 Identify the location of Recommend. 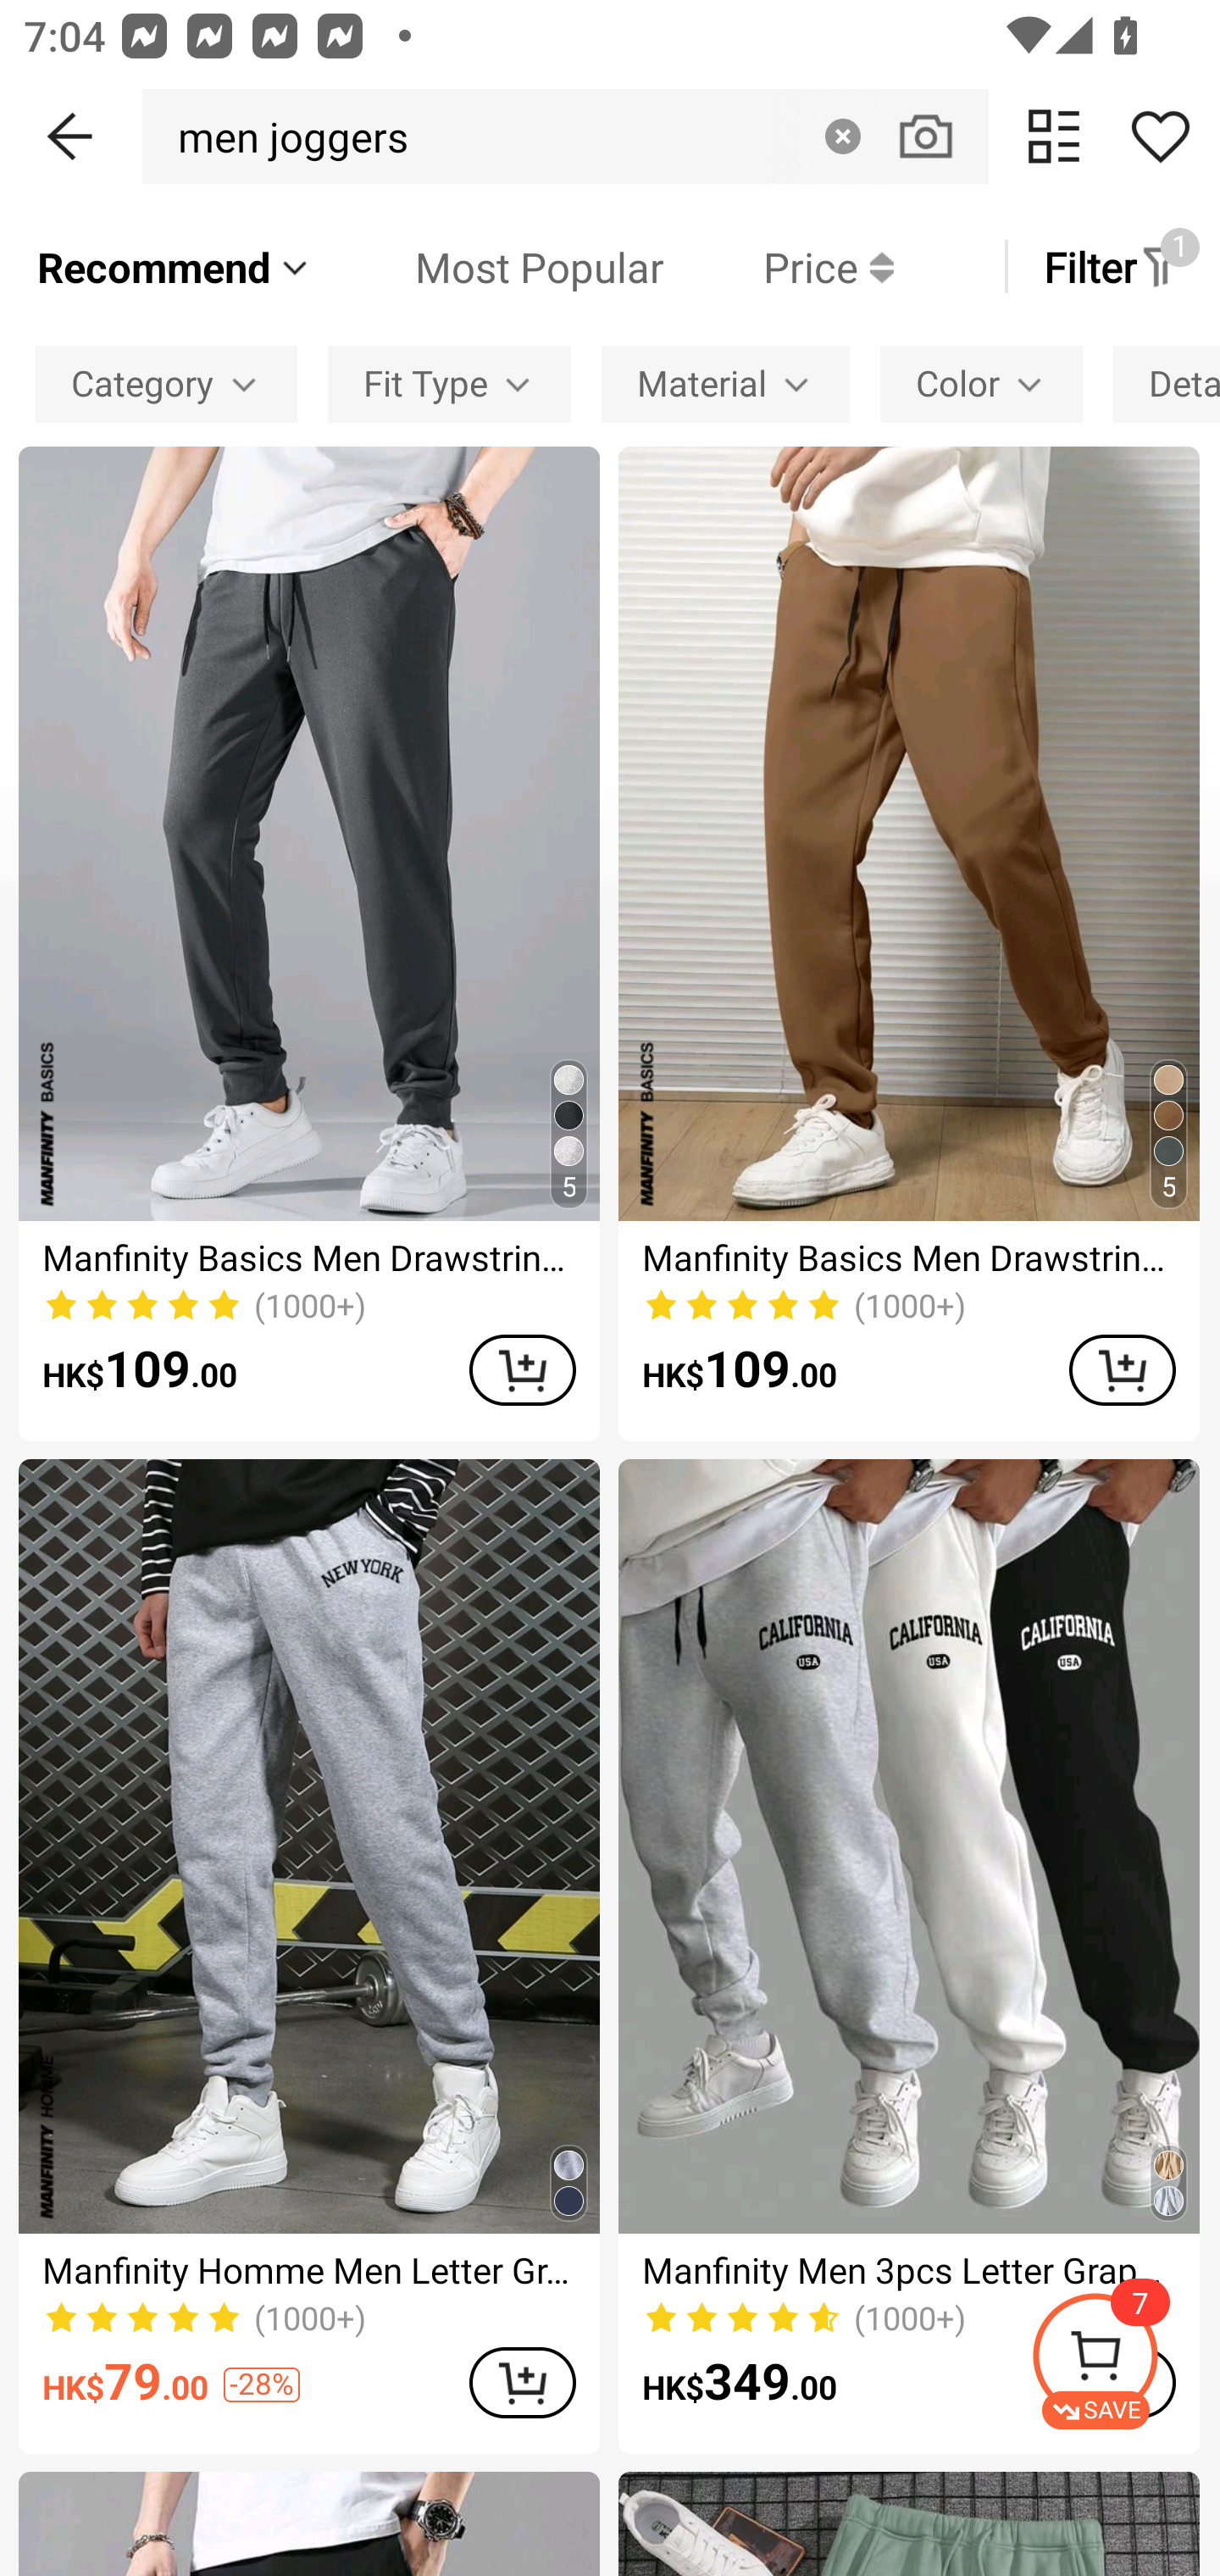
(175, 266).